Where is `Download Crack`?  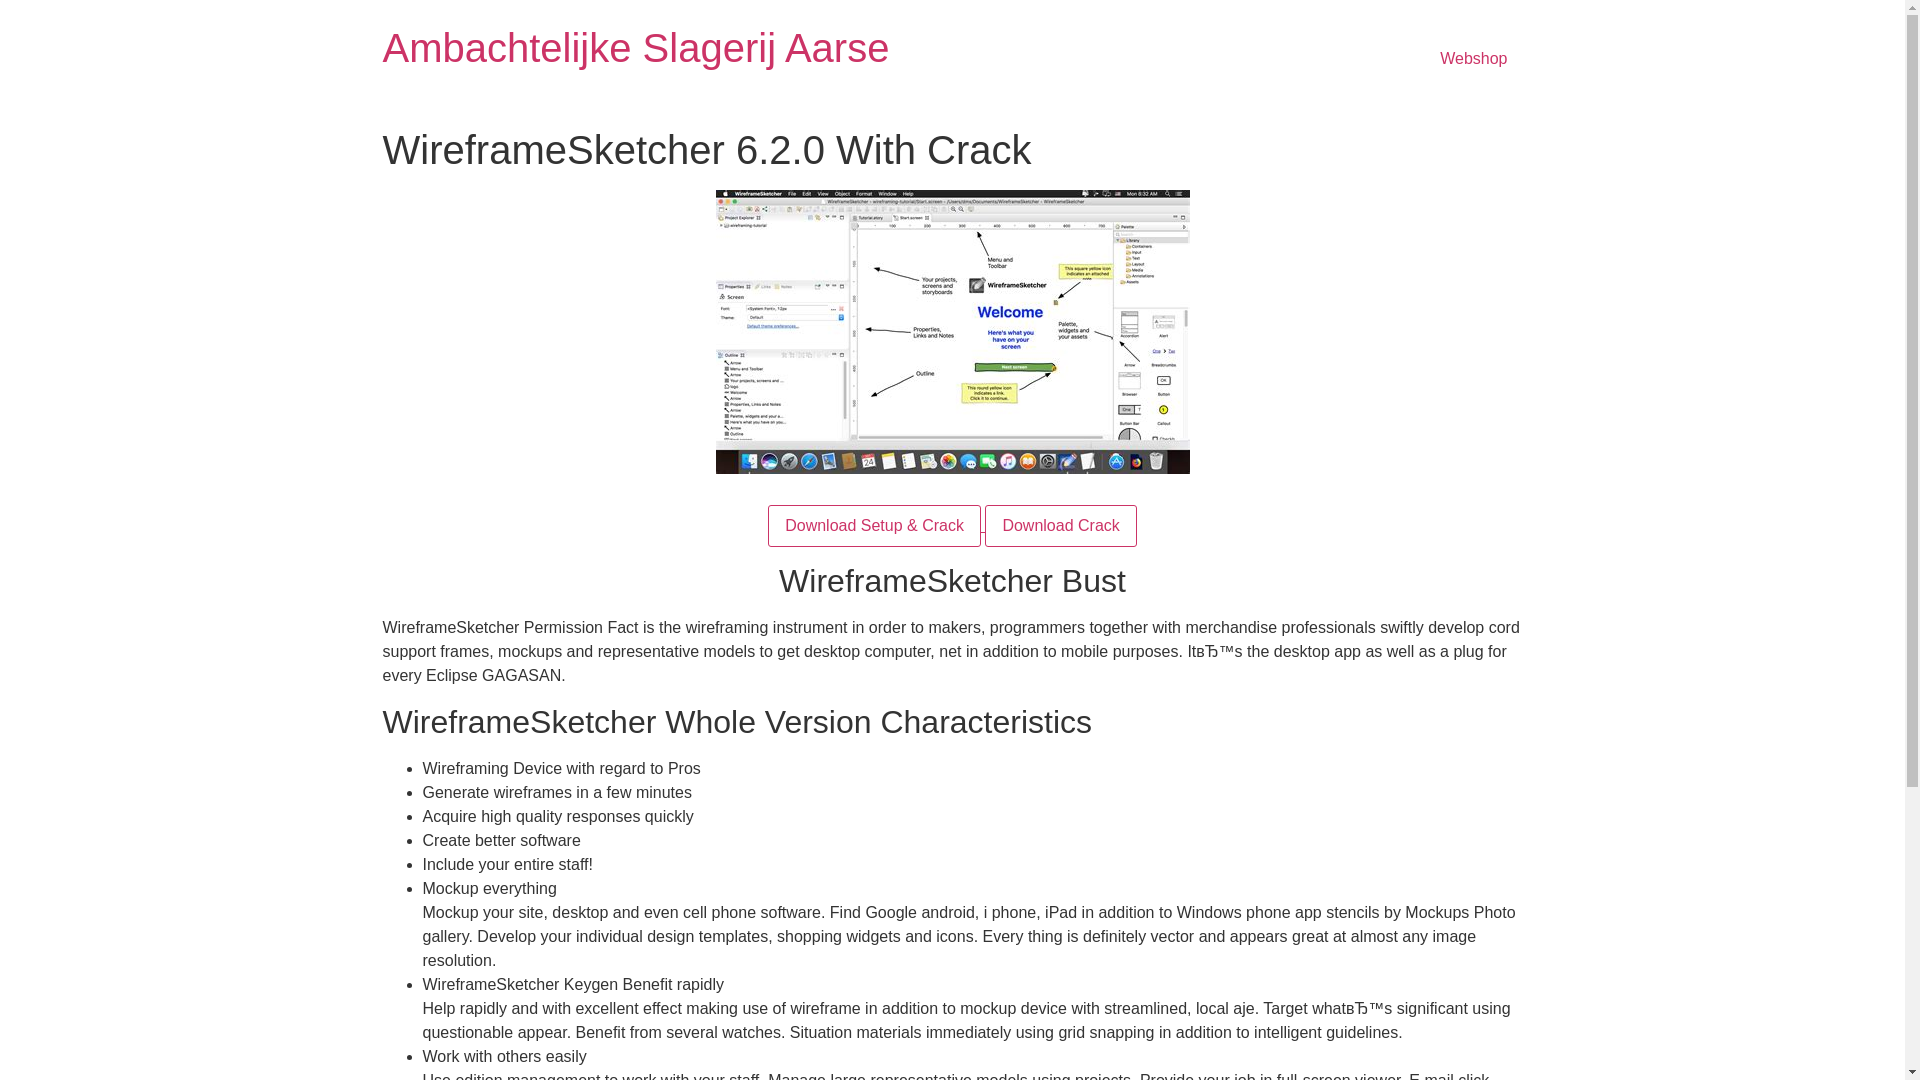 Download Crack is located at coordinates (1060, 526).